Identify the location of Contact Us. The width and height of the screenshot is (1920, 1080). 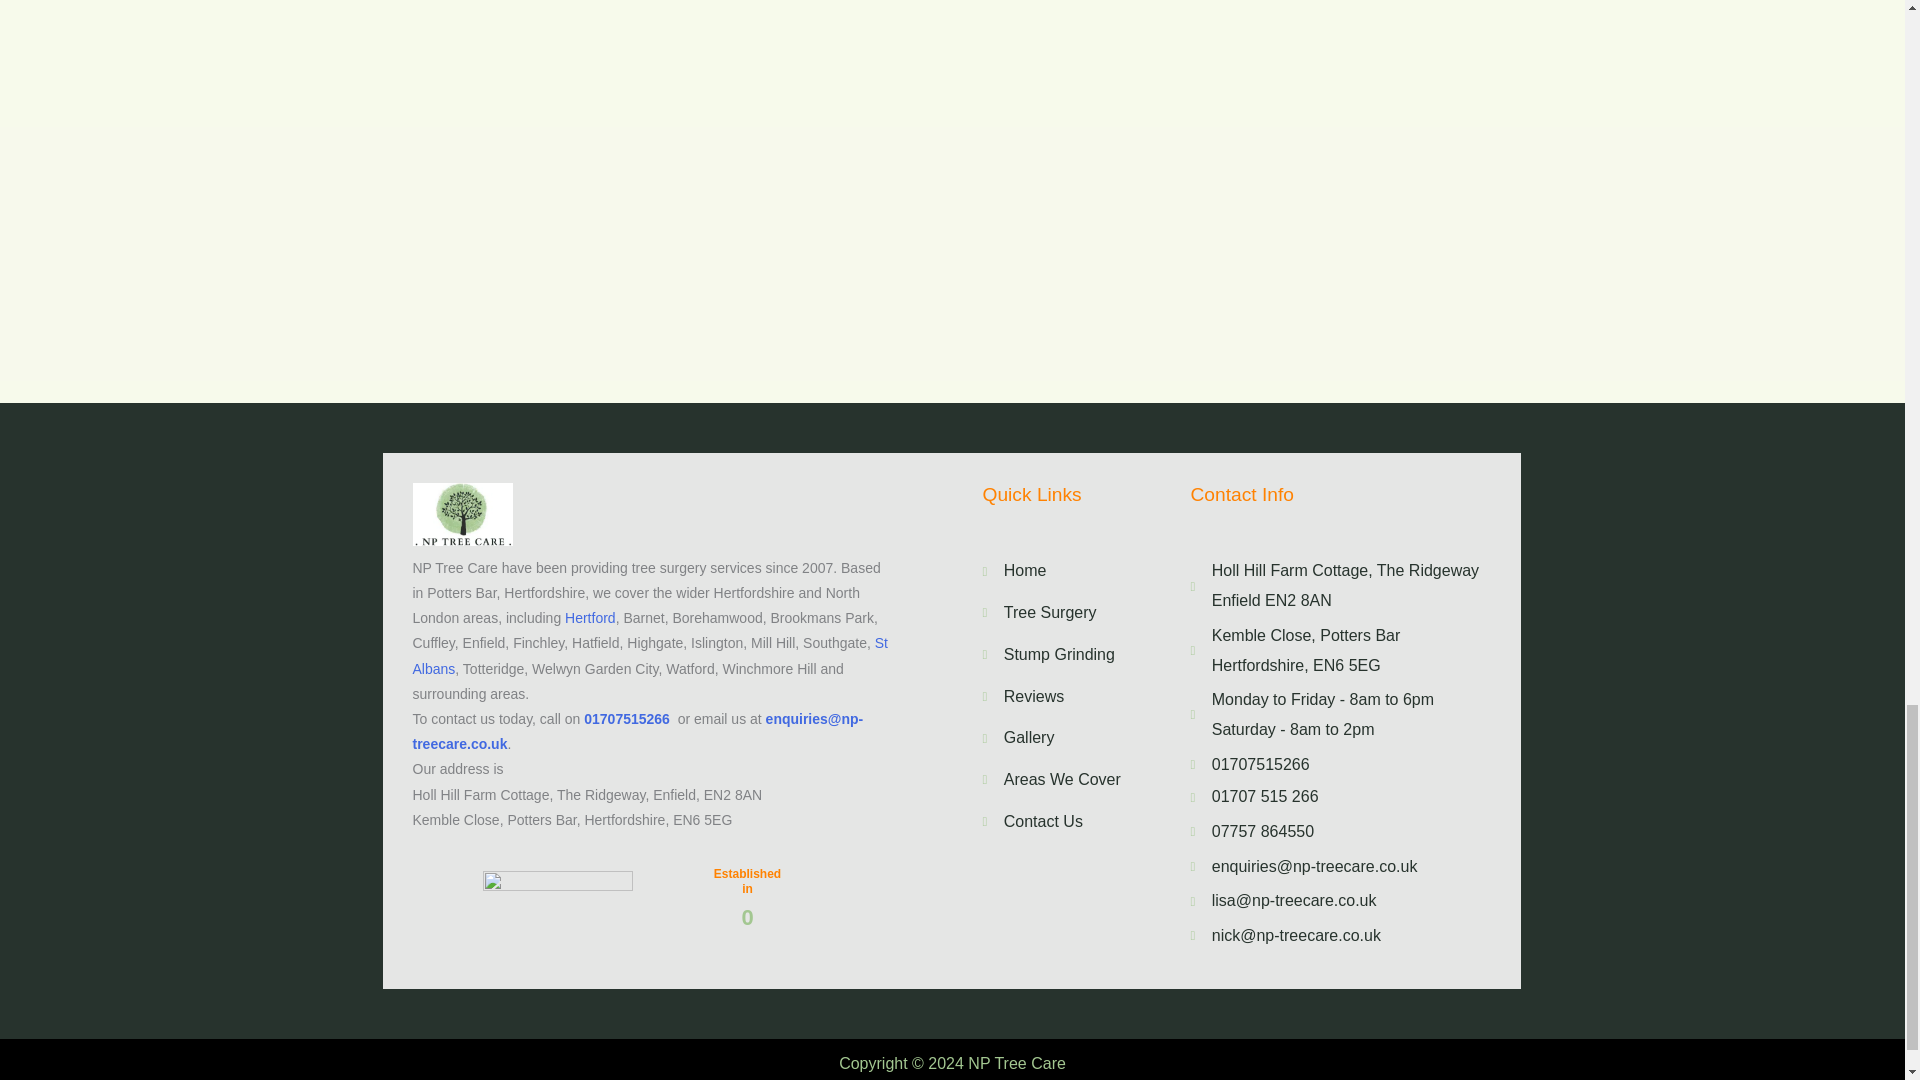
(1066, 822).